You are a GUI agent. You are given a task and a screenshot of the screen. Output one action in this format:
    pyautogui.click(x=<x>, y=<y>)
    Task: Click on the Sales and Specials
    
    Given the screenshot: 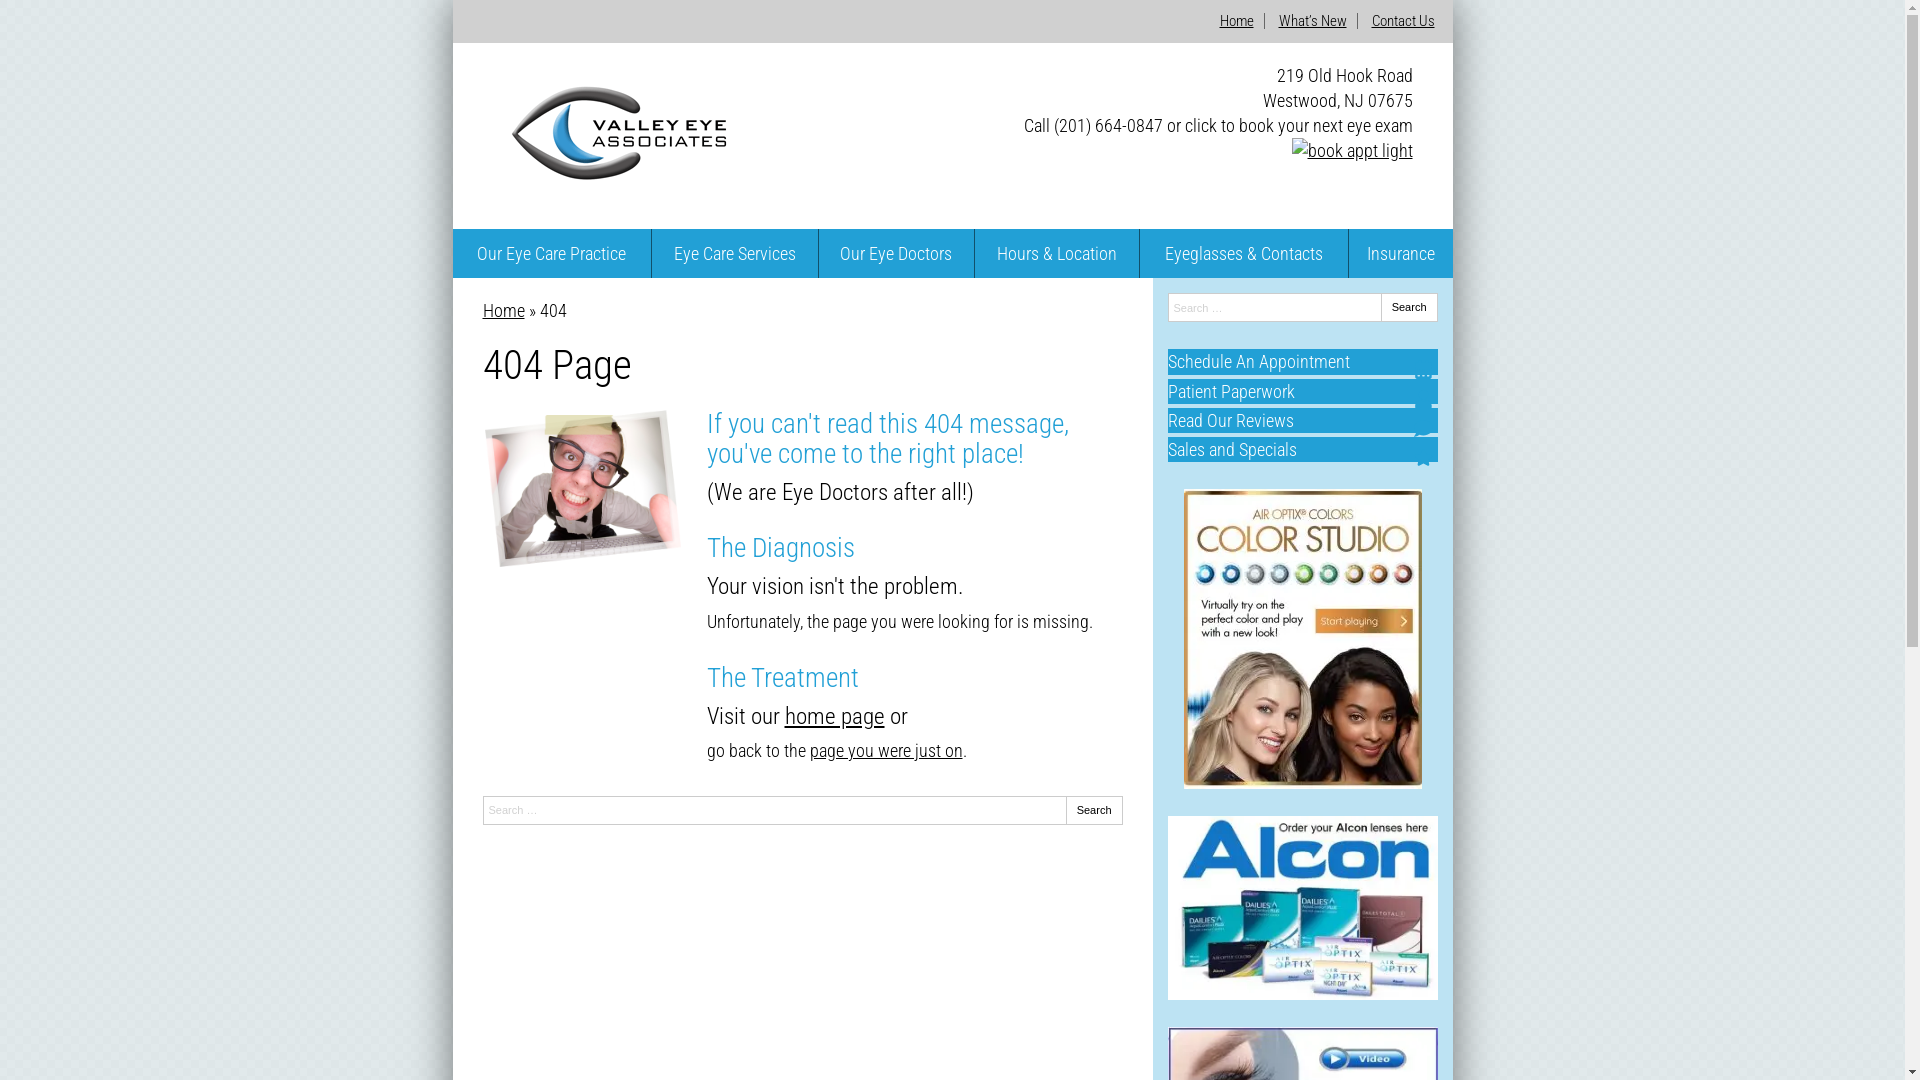 What is the action you would take?
    pyautogui.click(x=1303, y=450)
    